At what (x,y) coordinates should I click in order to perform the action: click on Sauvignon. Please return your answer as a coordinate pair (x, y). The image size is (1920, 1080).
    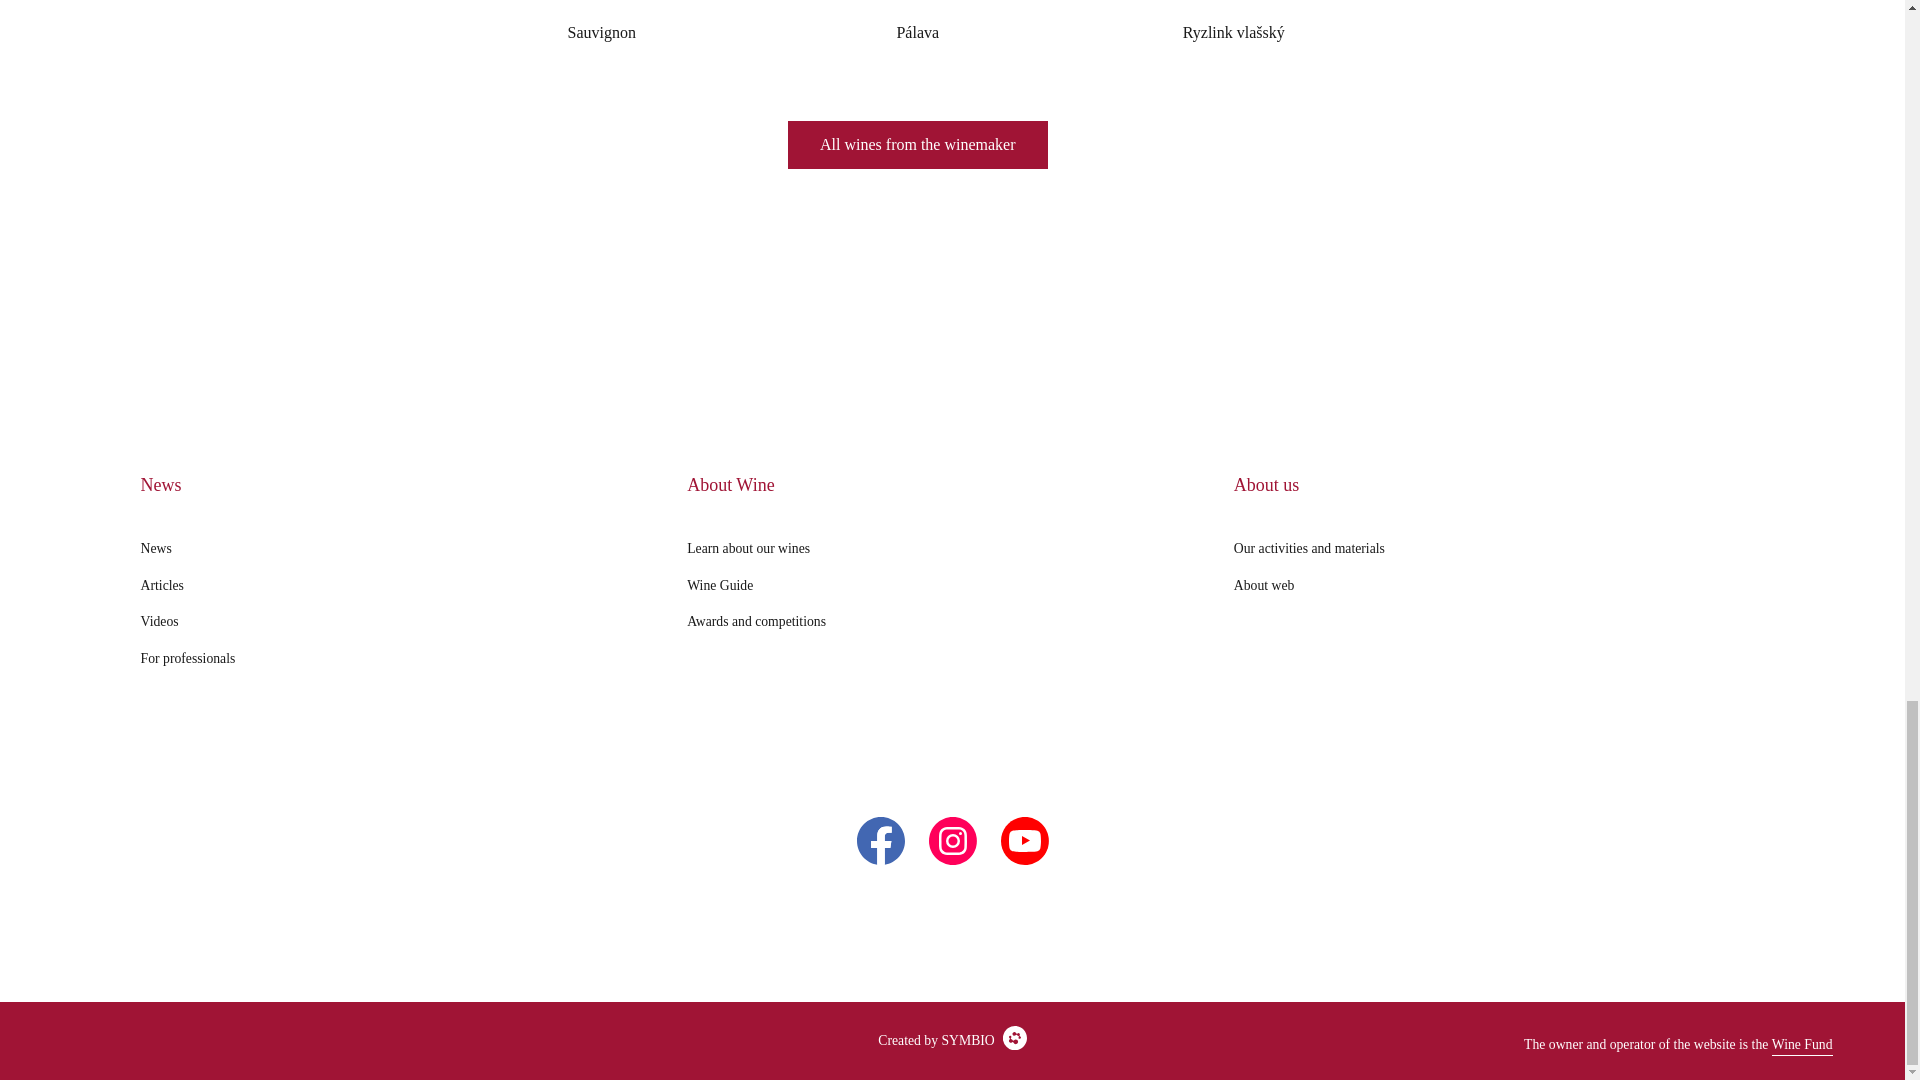
    Looking at the image, I should click on (602, 28).